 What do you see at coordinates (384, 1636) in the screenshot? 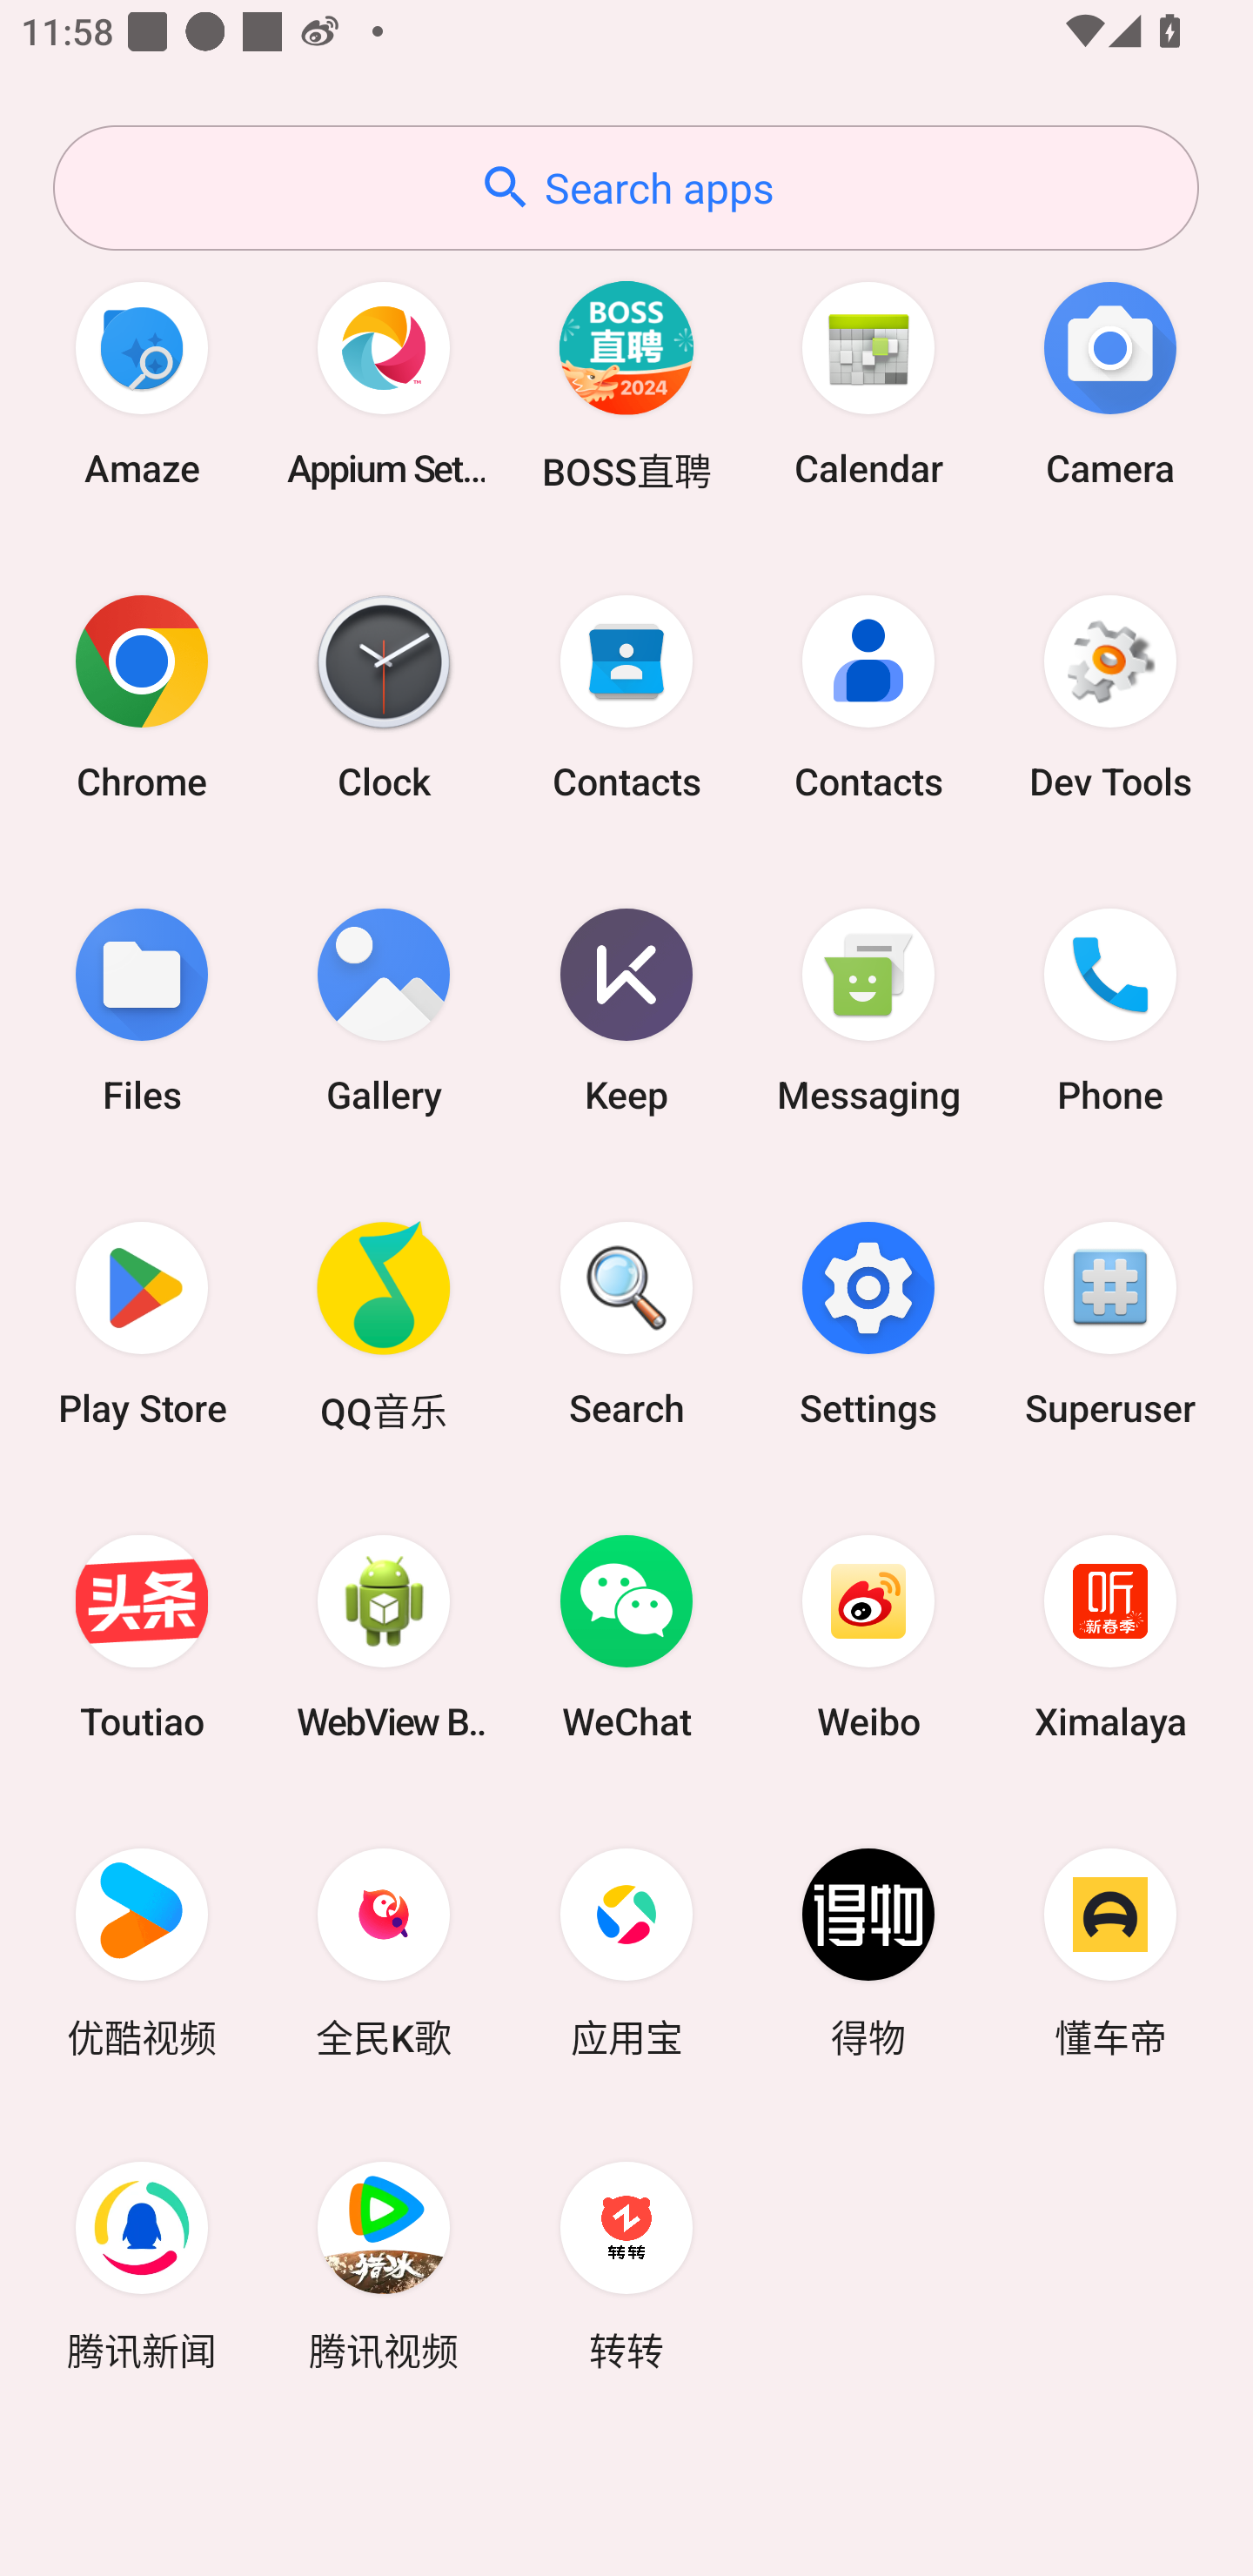
I see `WebView Browser Tester` at bounding box center [384, 1636].